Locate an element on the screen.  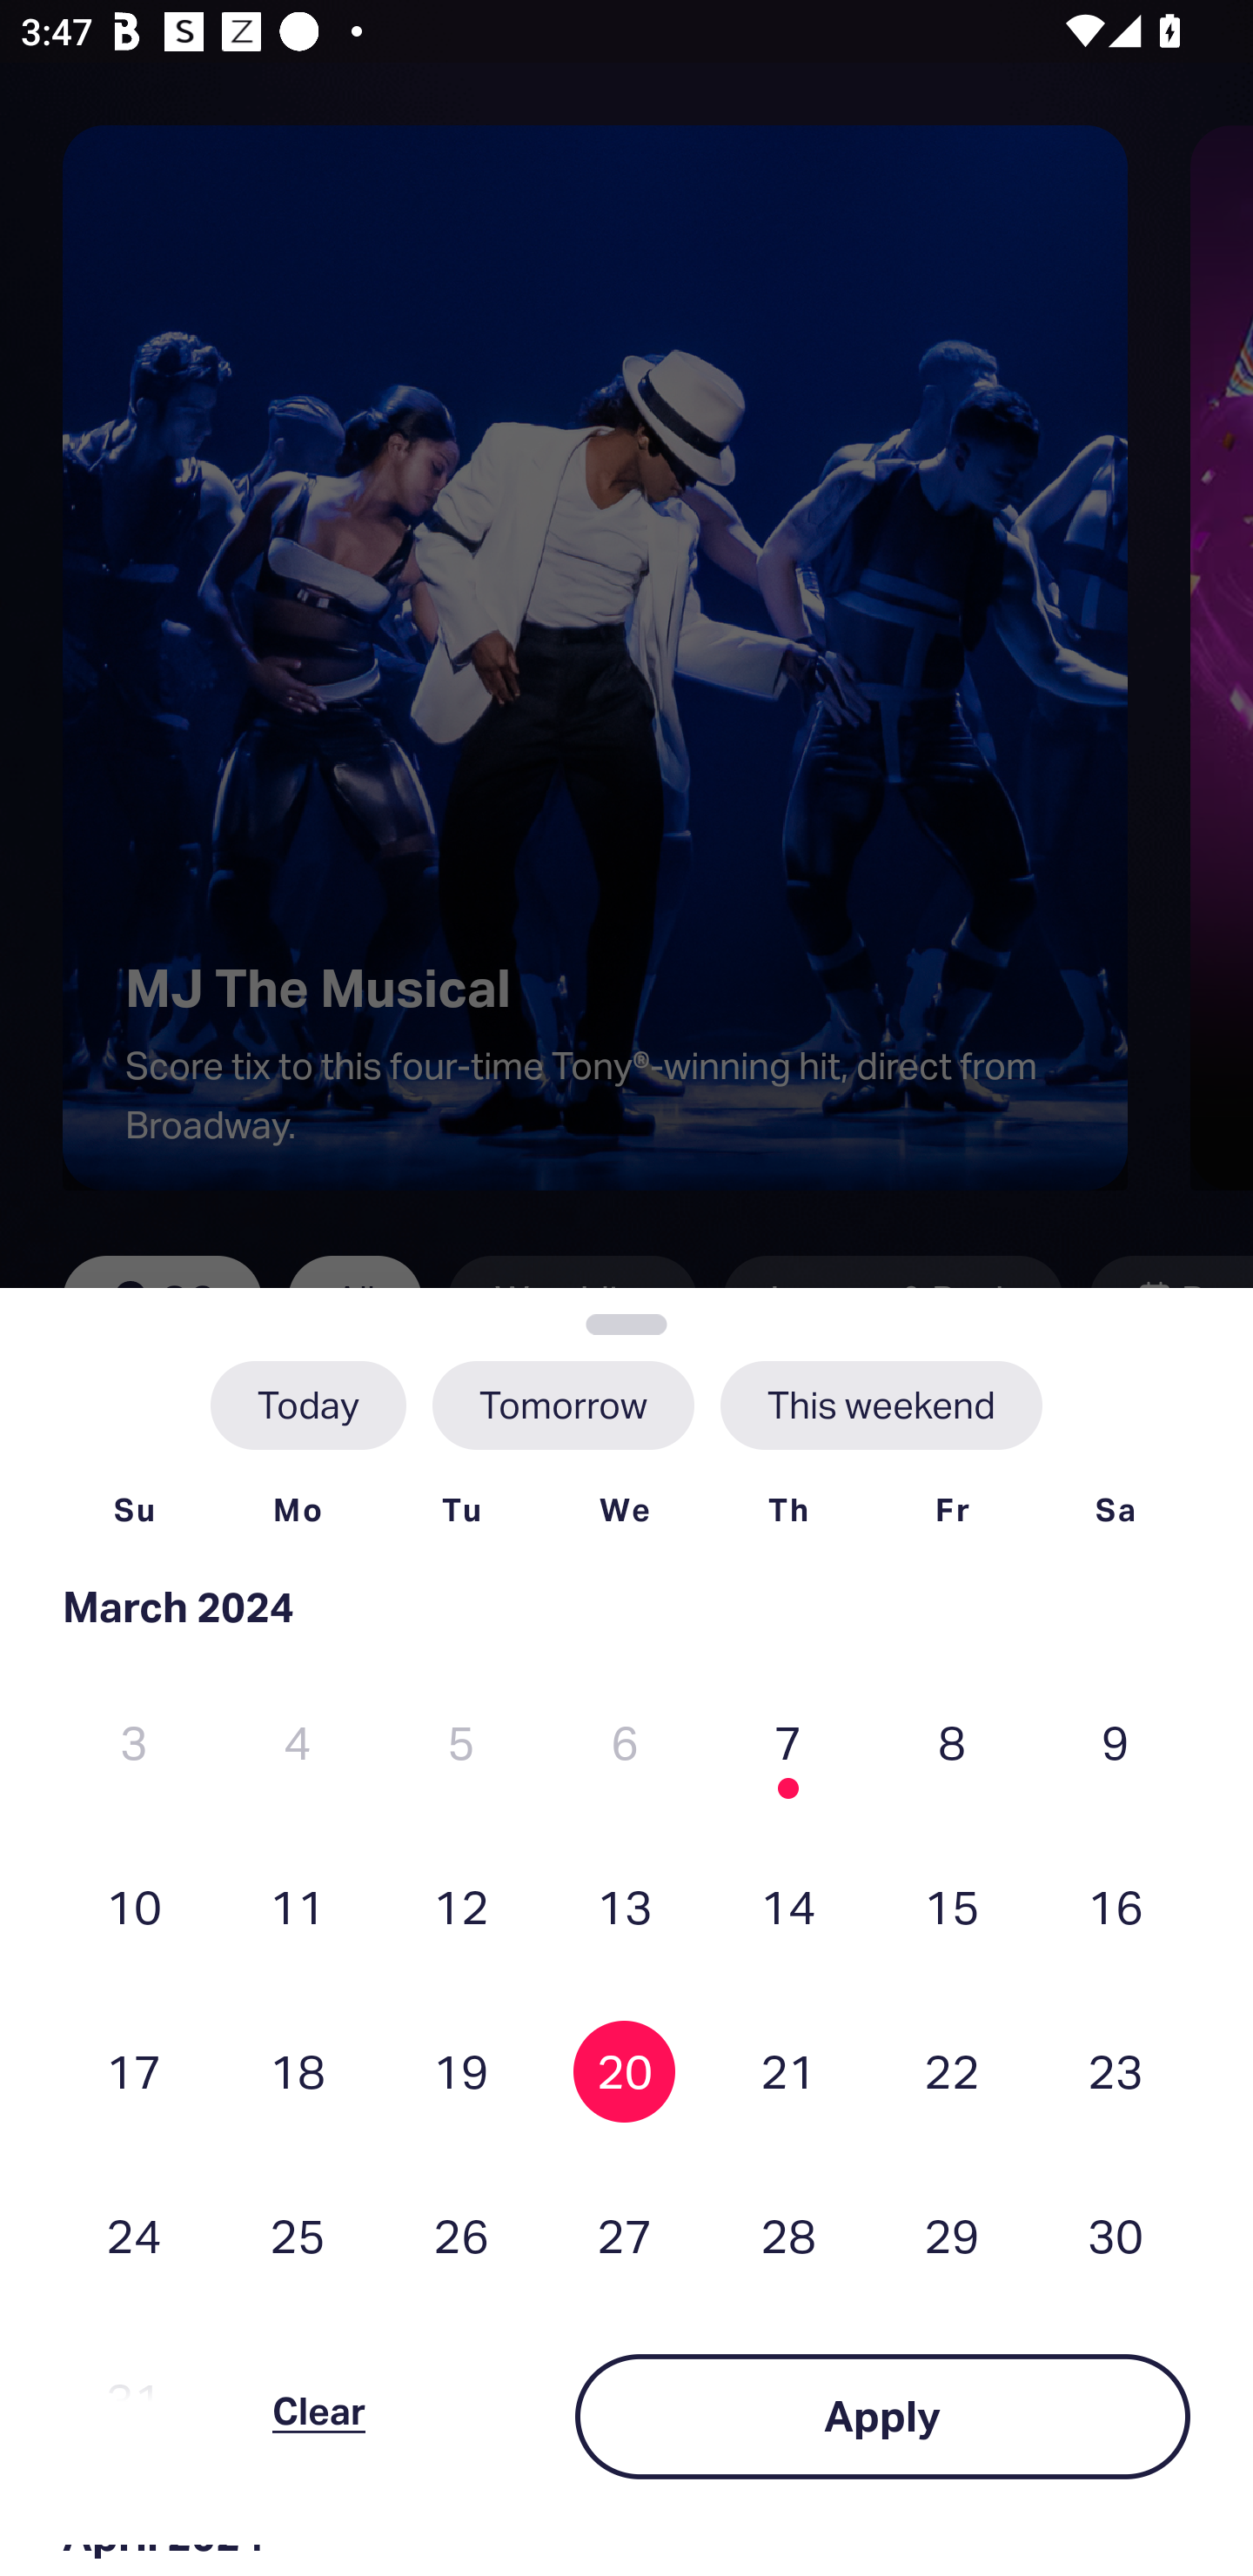
14 is located at coordinates (787, 1906).